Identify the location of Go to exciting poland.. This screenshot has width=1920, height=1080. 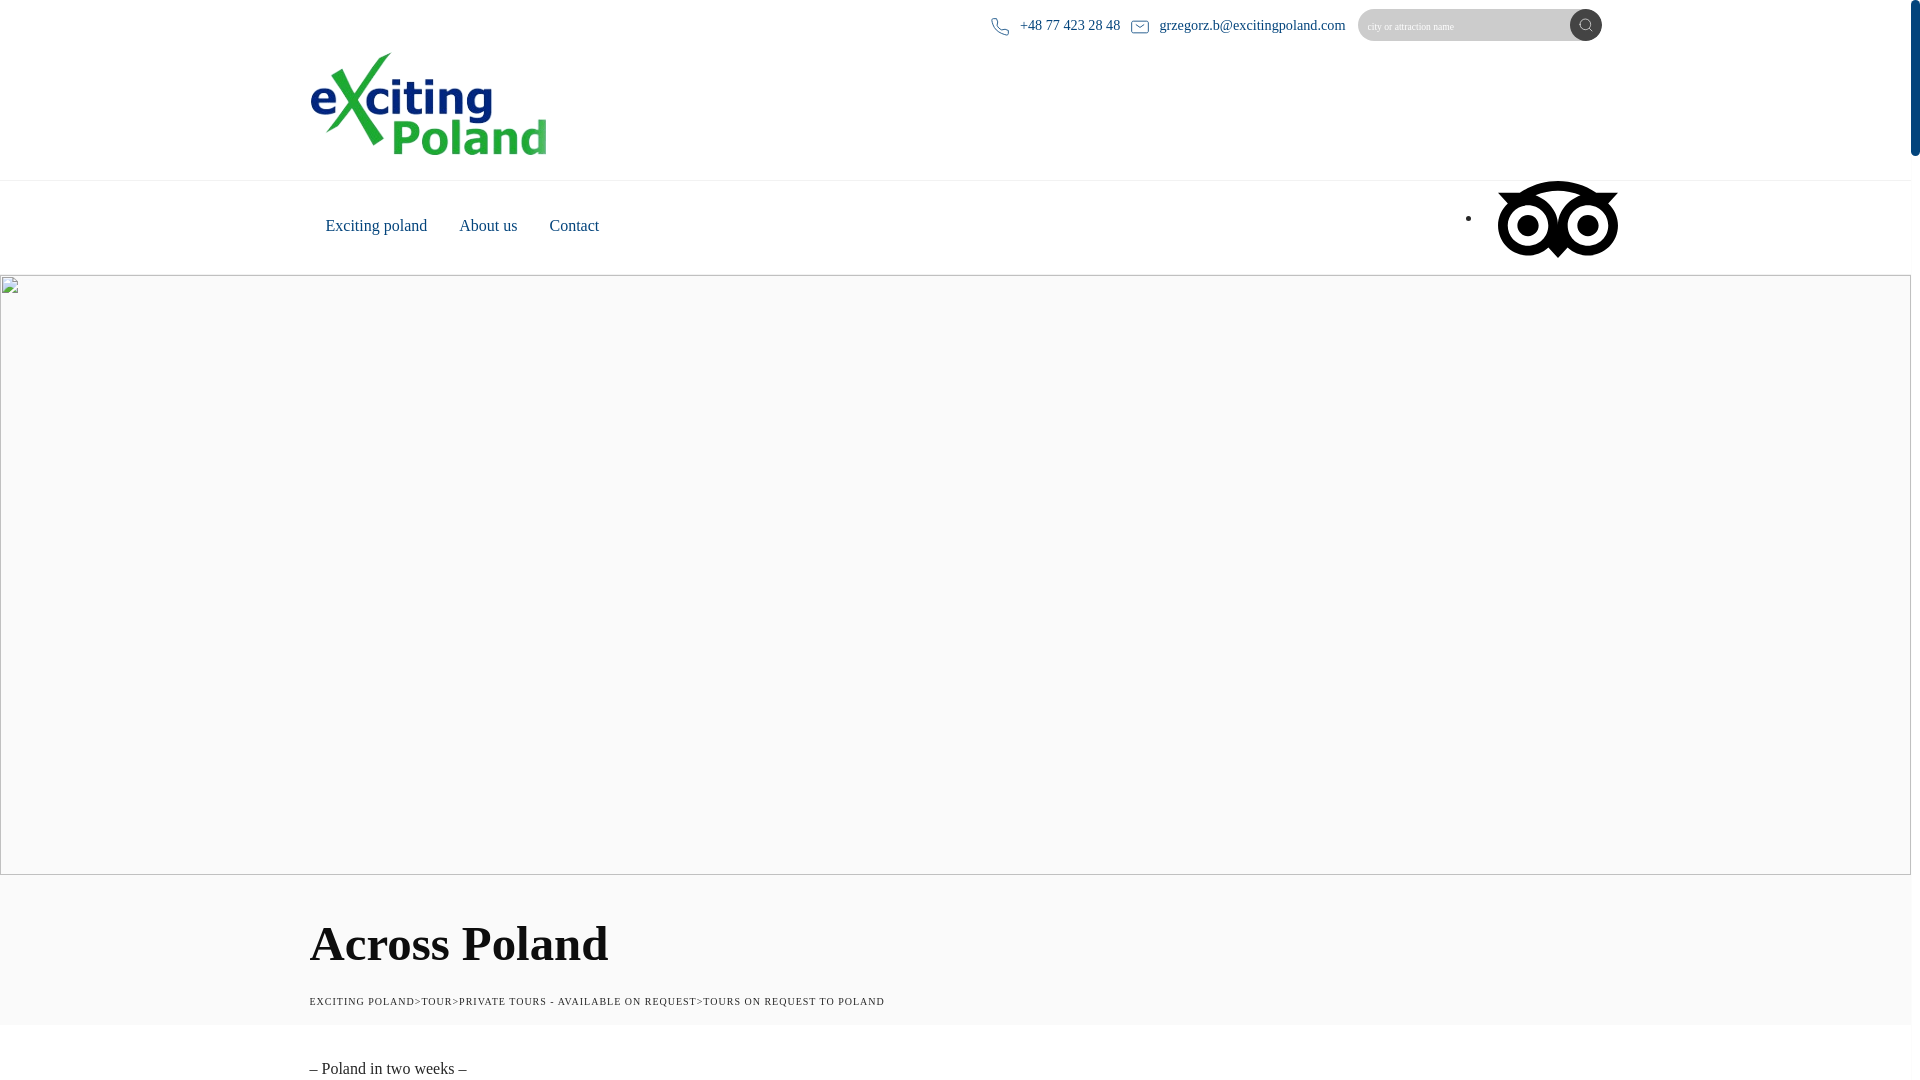
(362, 1000).